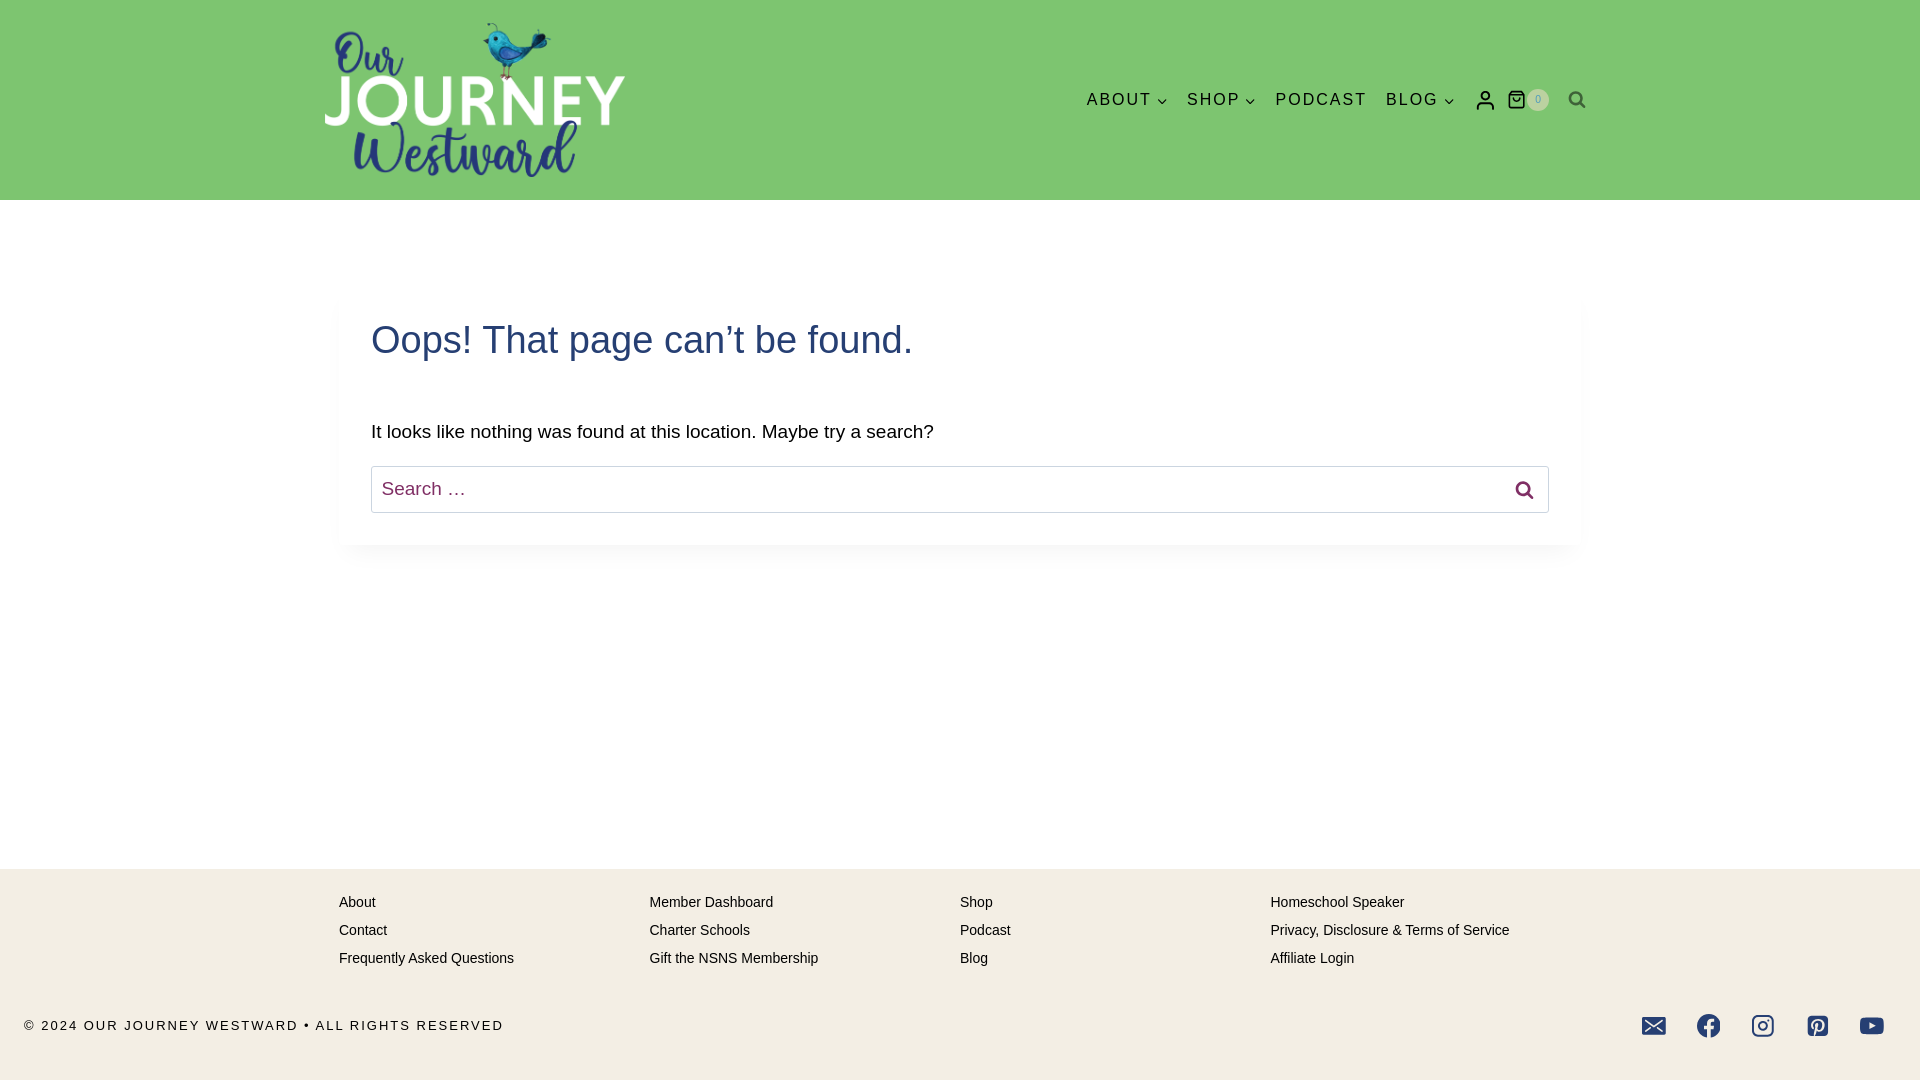 The height and width of the screenshot is (1080, 1920). I want to click on 0, so click(1528, 100).